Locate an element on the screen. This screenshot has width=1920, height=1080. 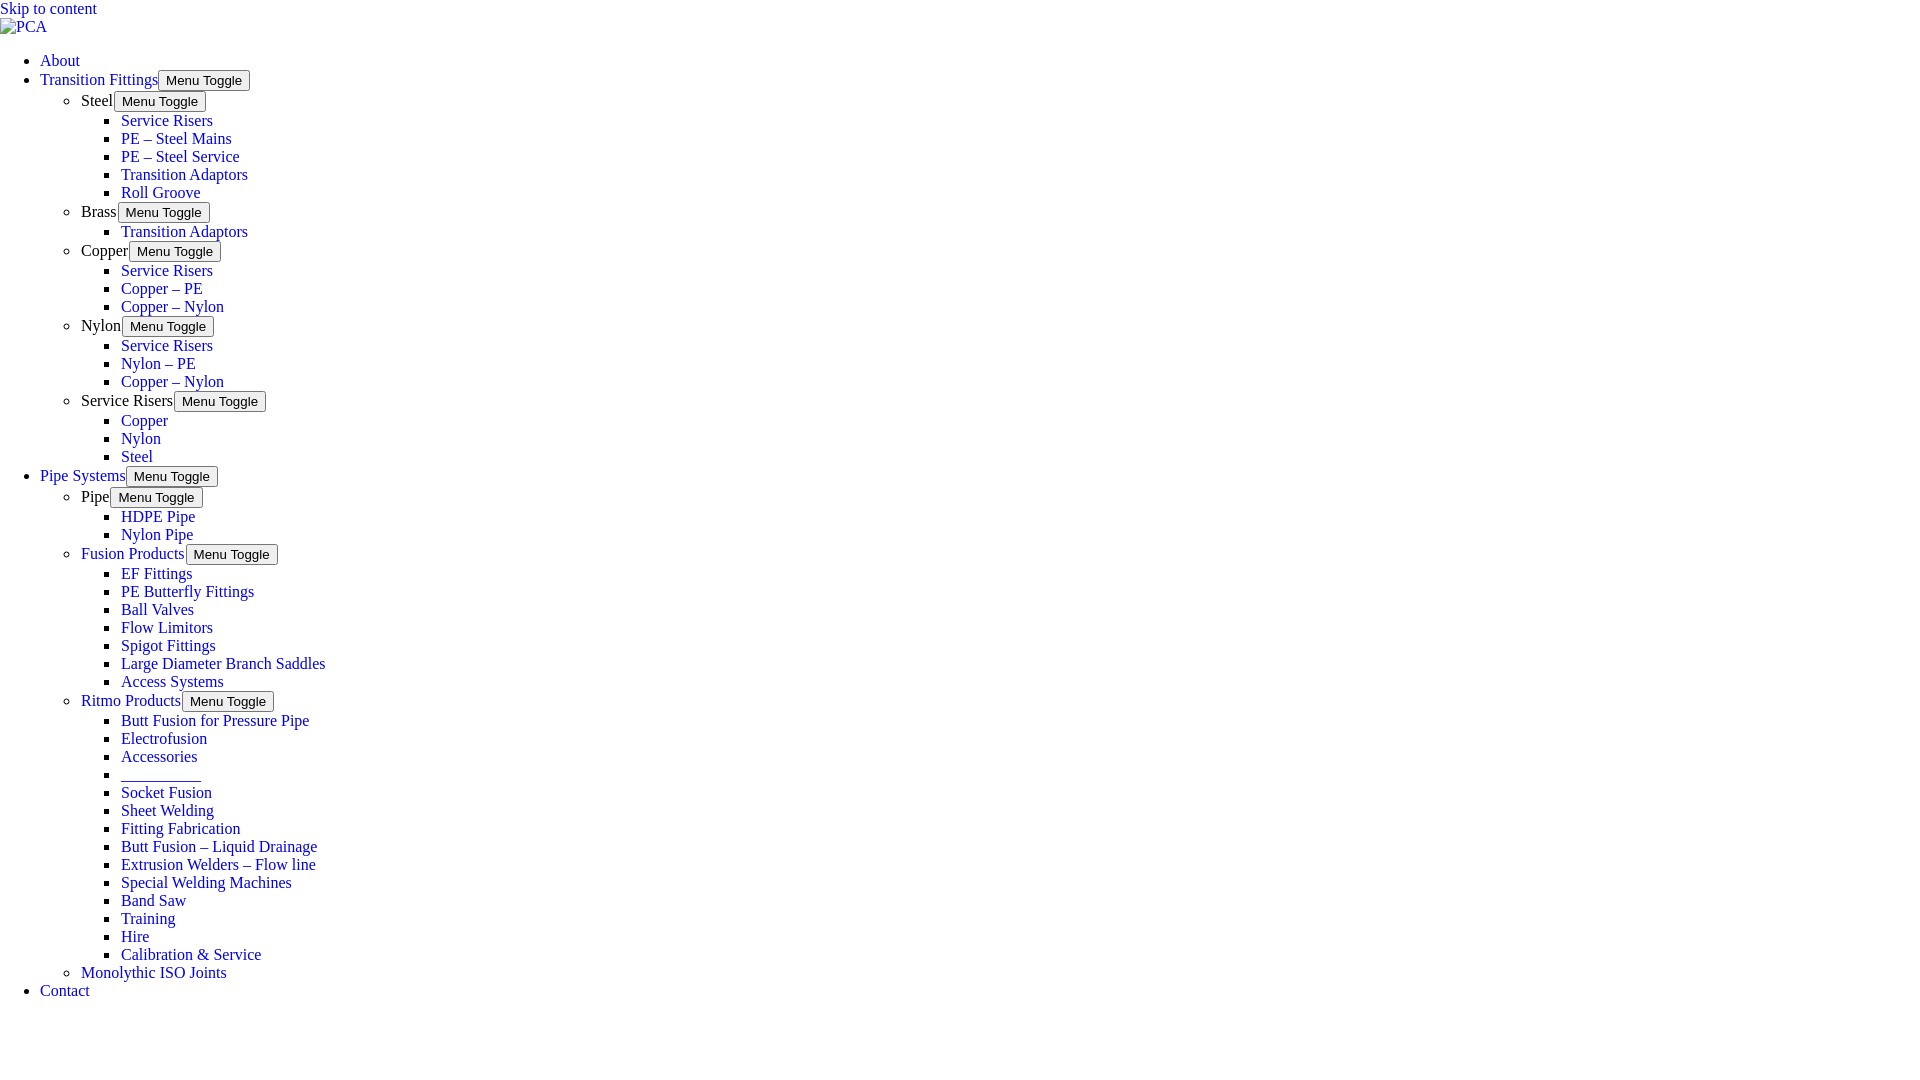
Nylon Pipe is located at coordinates (157, 534).